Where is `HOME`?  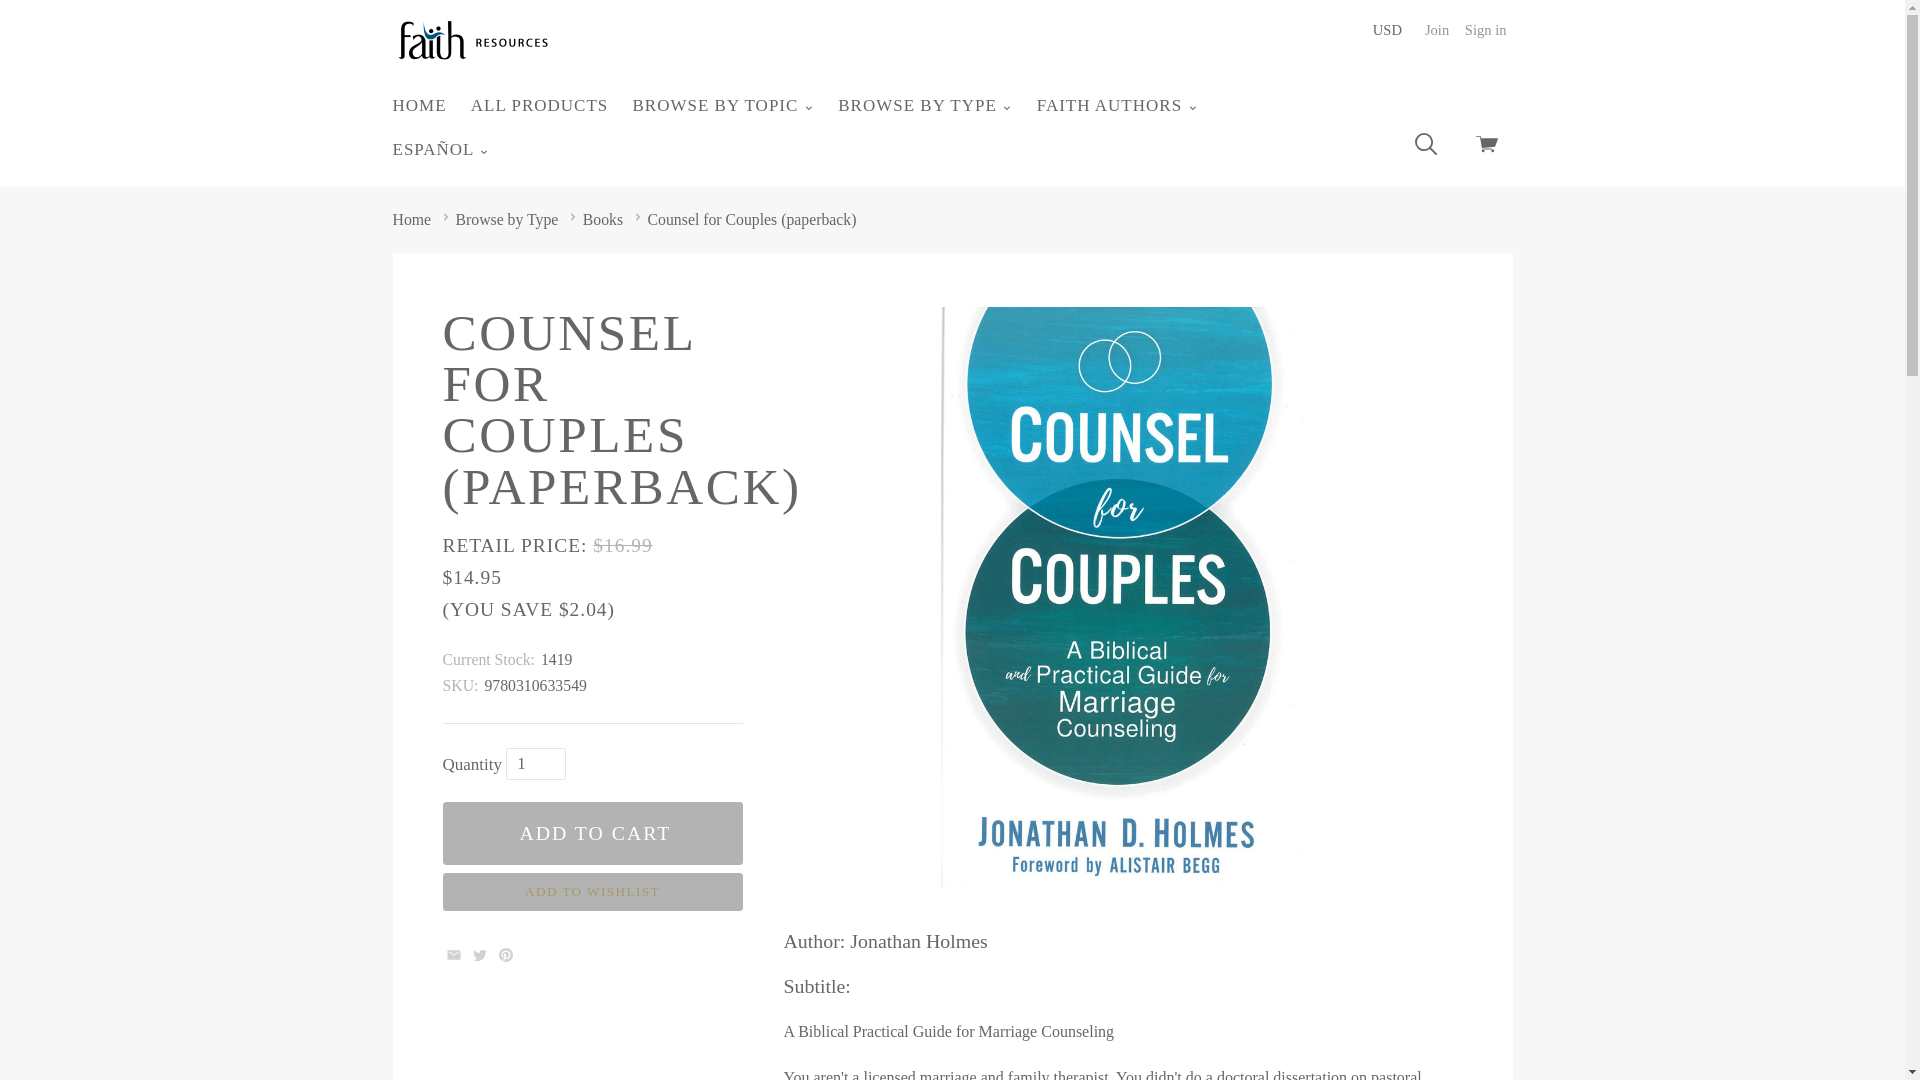
HOME is located at coordinates (419, 106).